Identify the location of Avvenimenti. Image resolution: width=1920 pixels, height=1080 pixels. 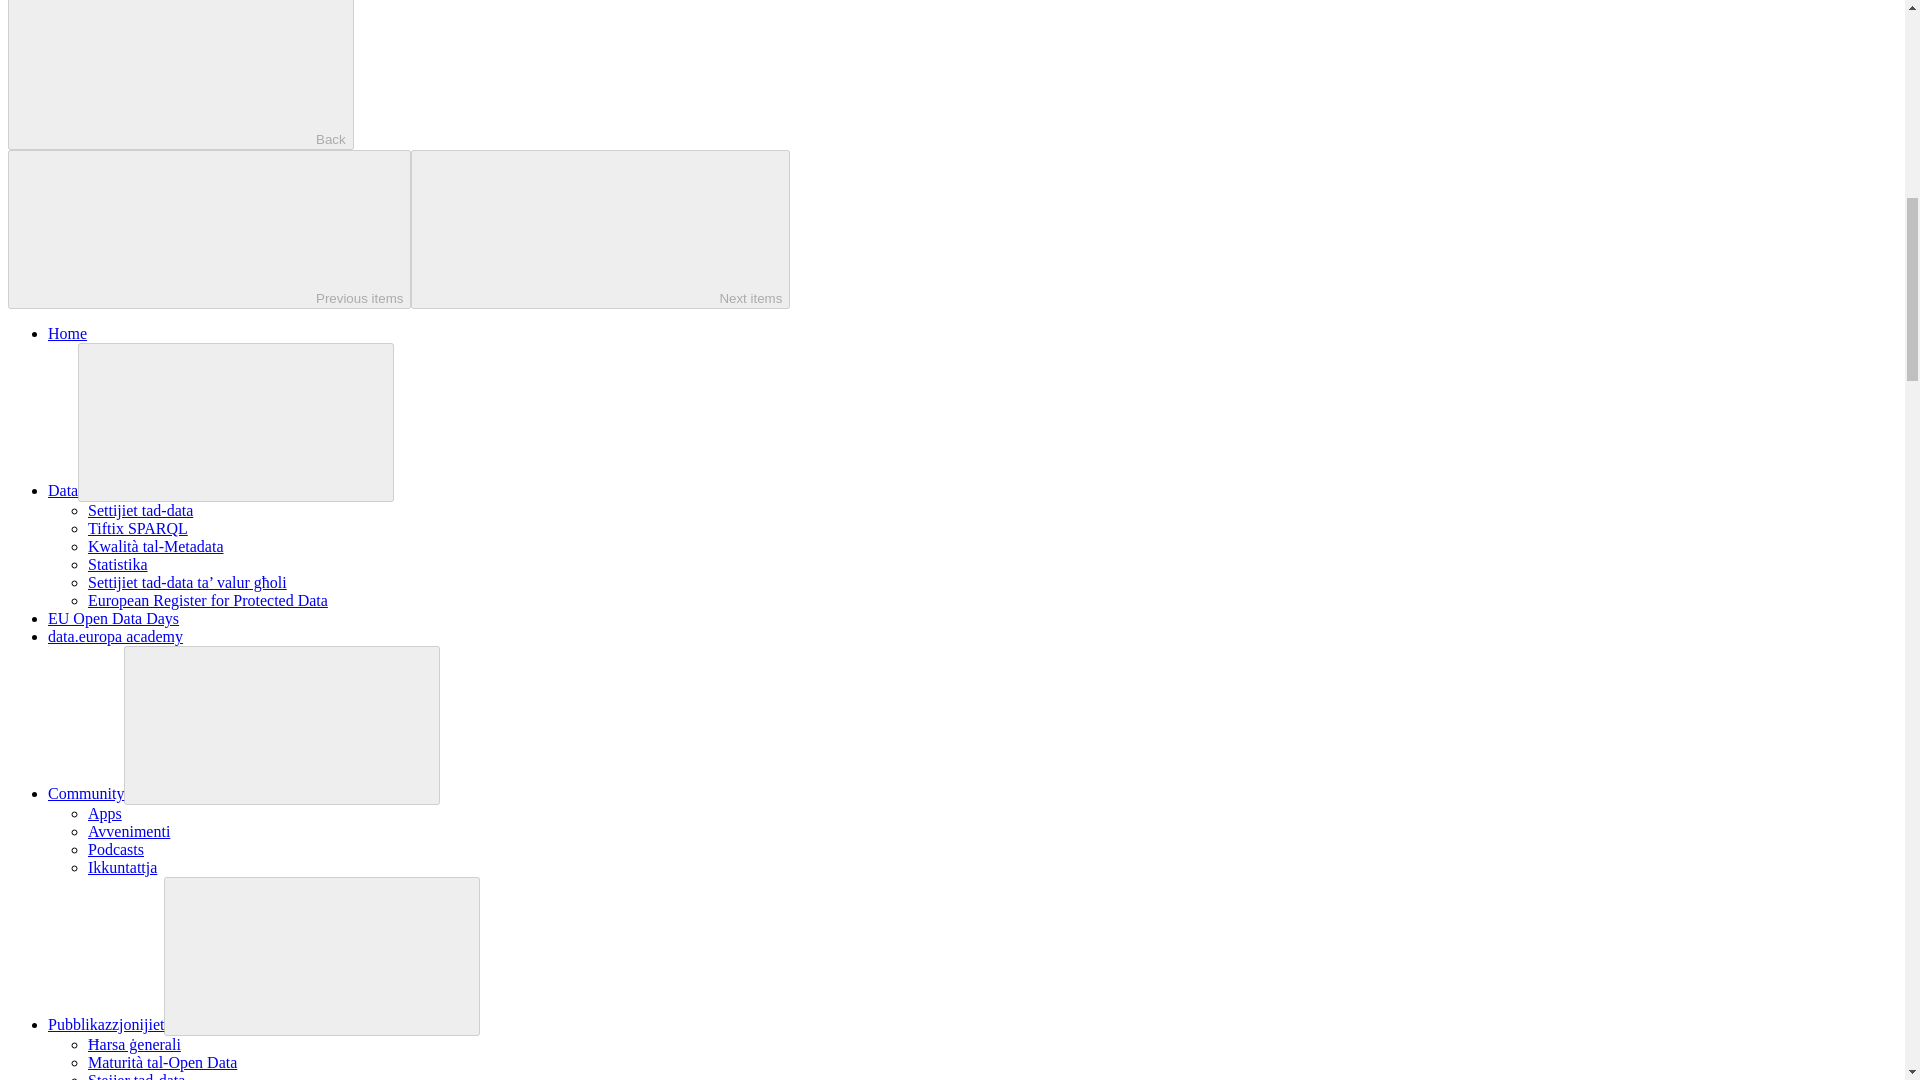
(129, 831).